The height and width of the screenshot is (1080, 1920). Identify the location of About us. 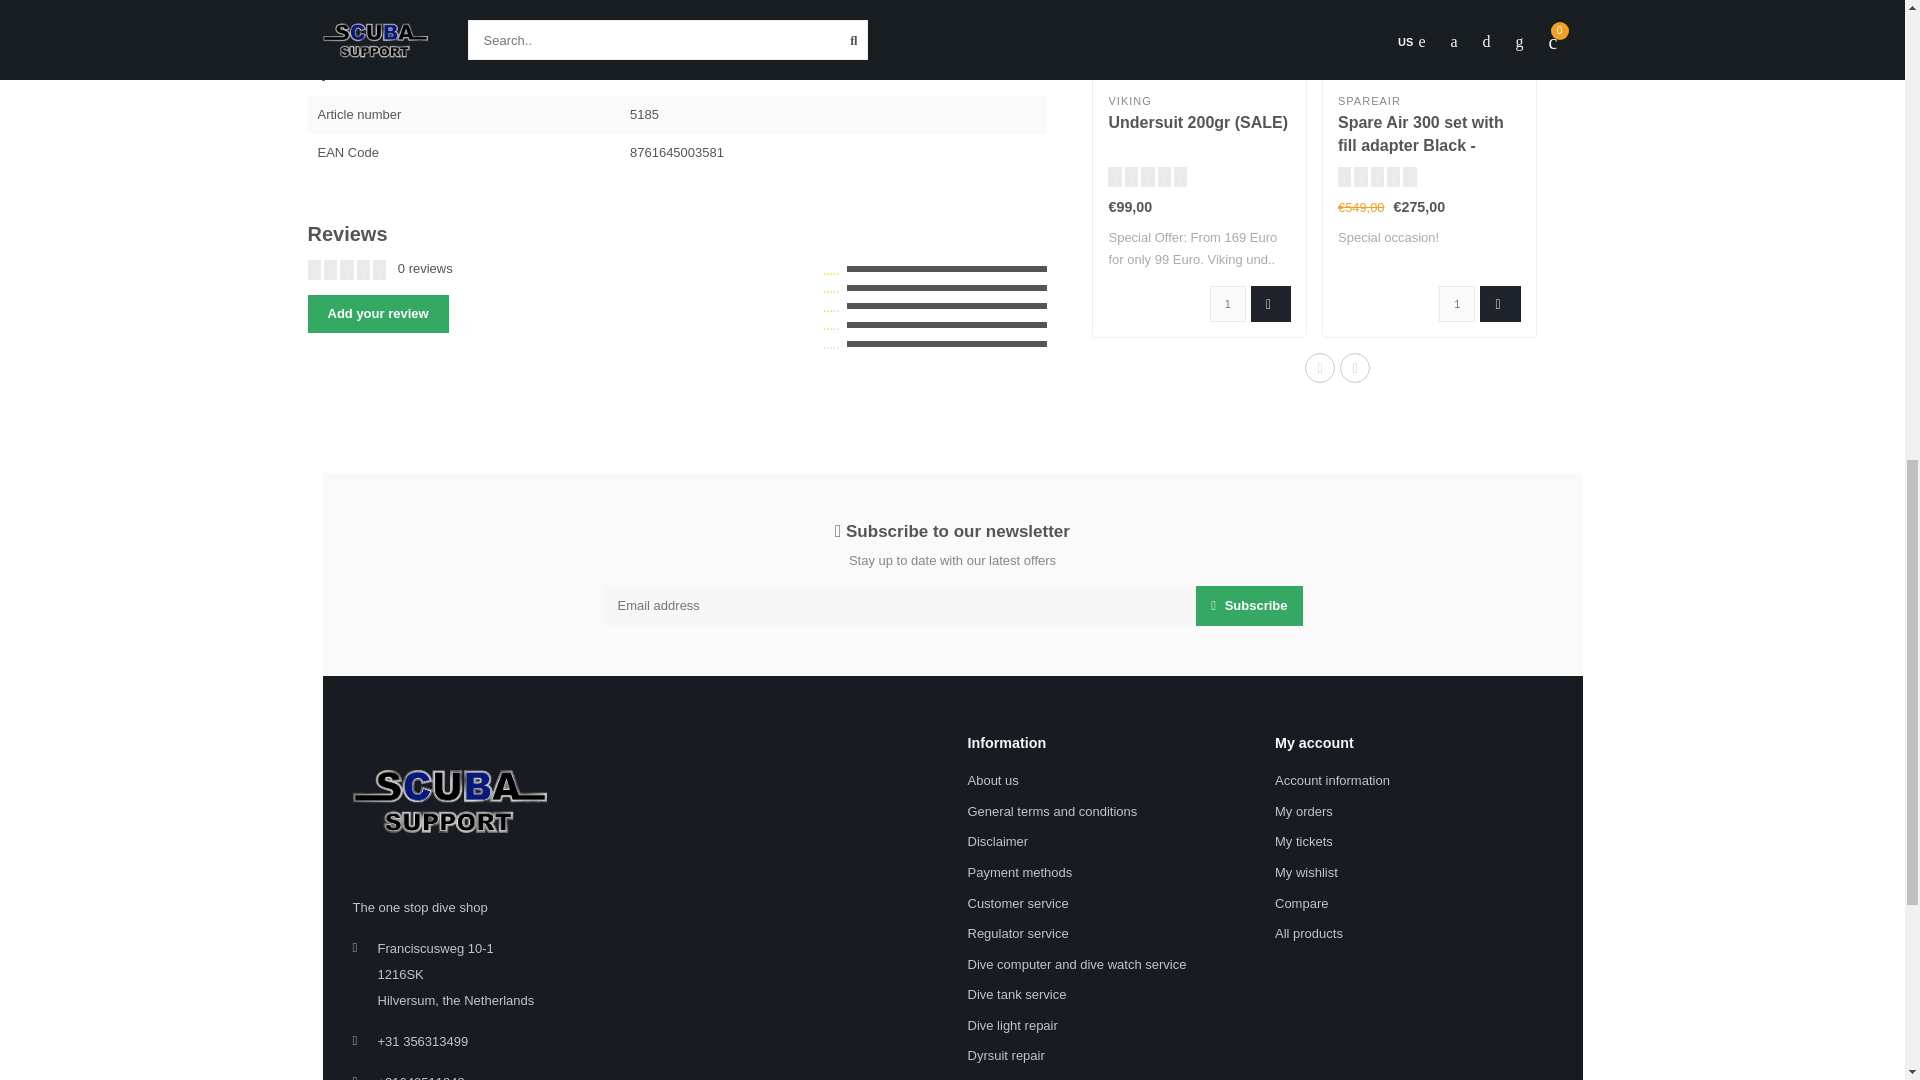
(993, 781).